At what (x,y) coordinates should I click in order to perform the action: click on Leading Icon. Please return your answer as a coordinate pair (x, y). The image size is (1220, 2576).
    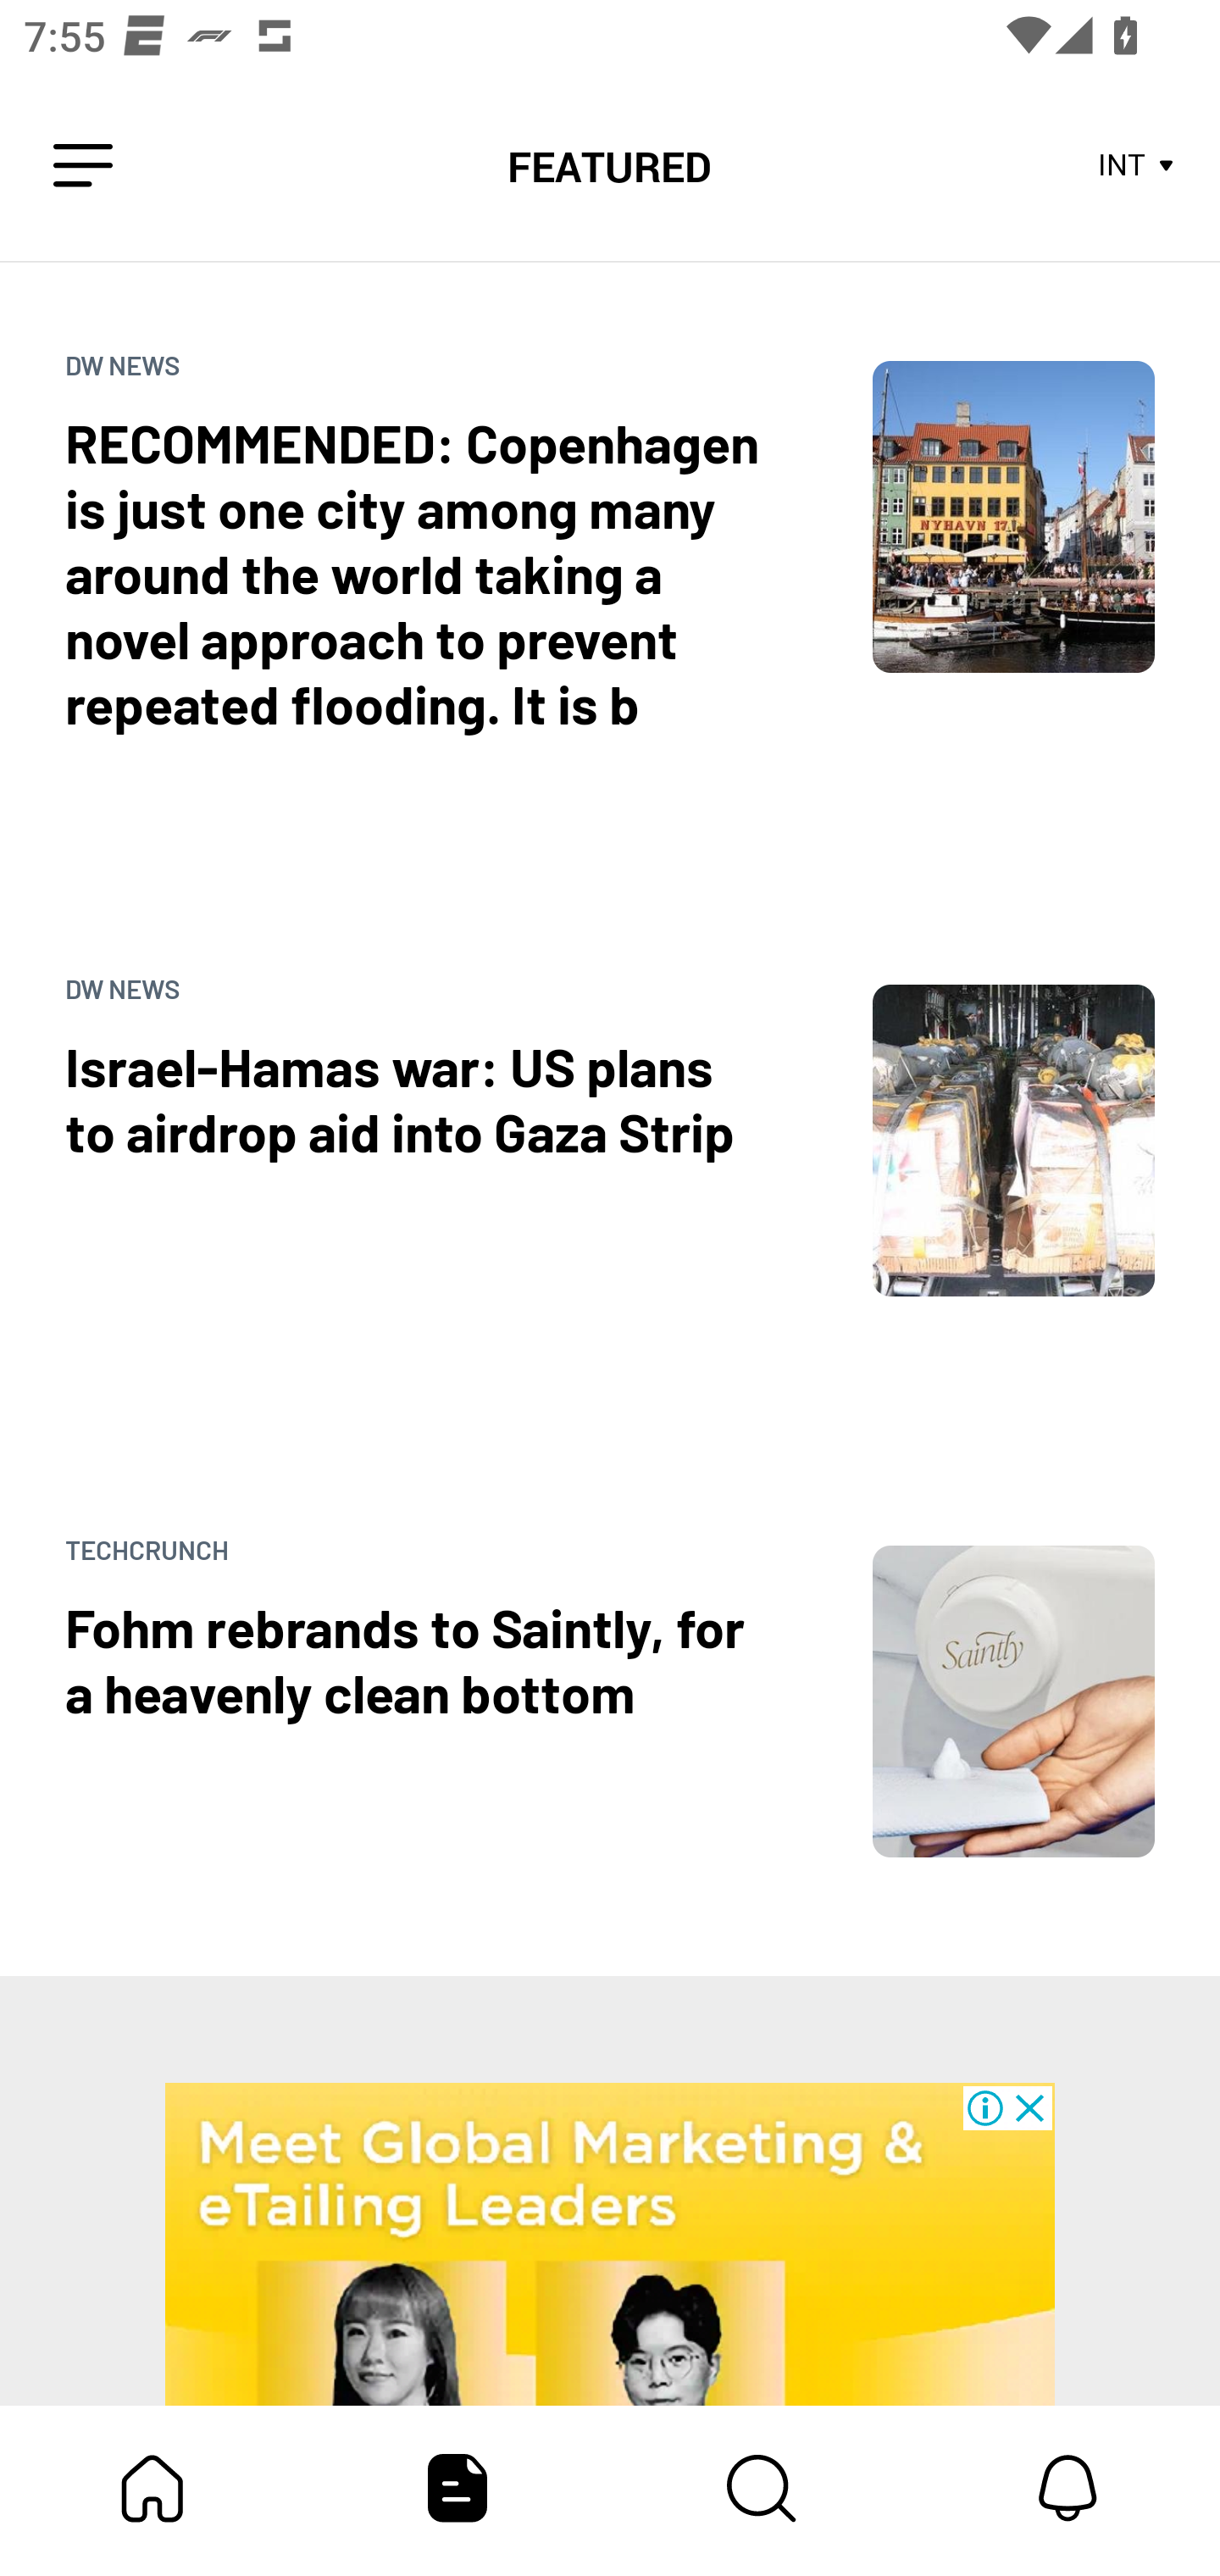
    Looking at the image, I should click on (83, 166).